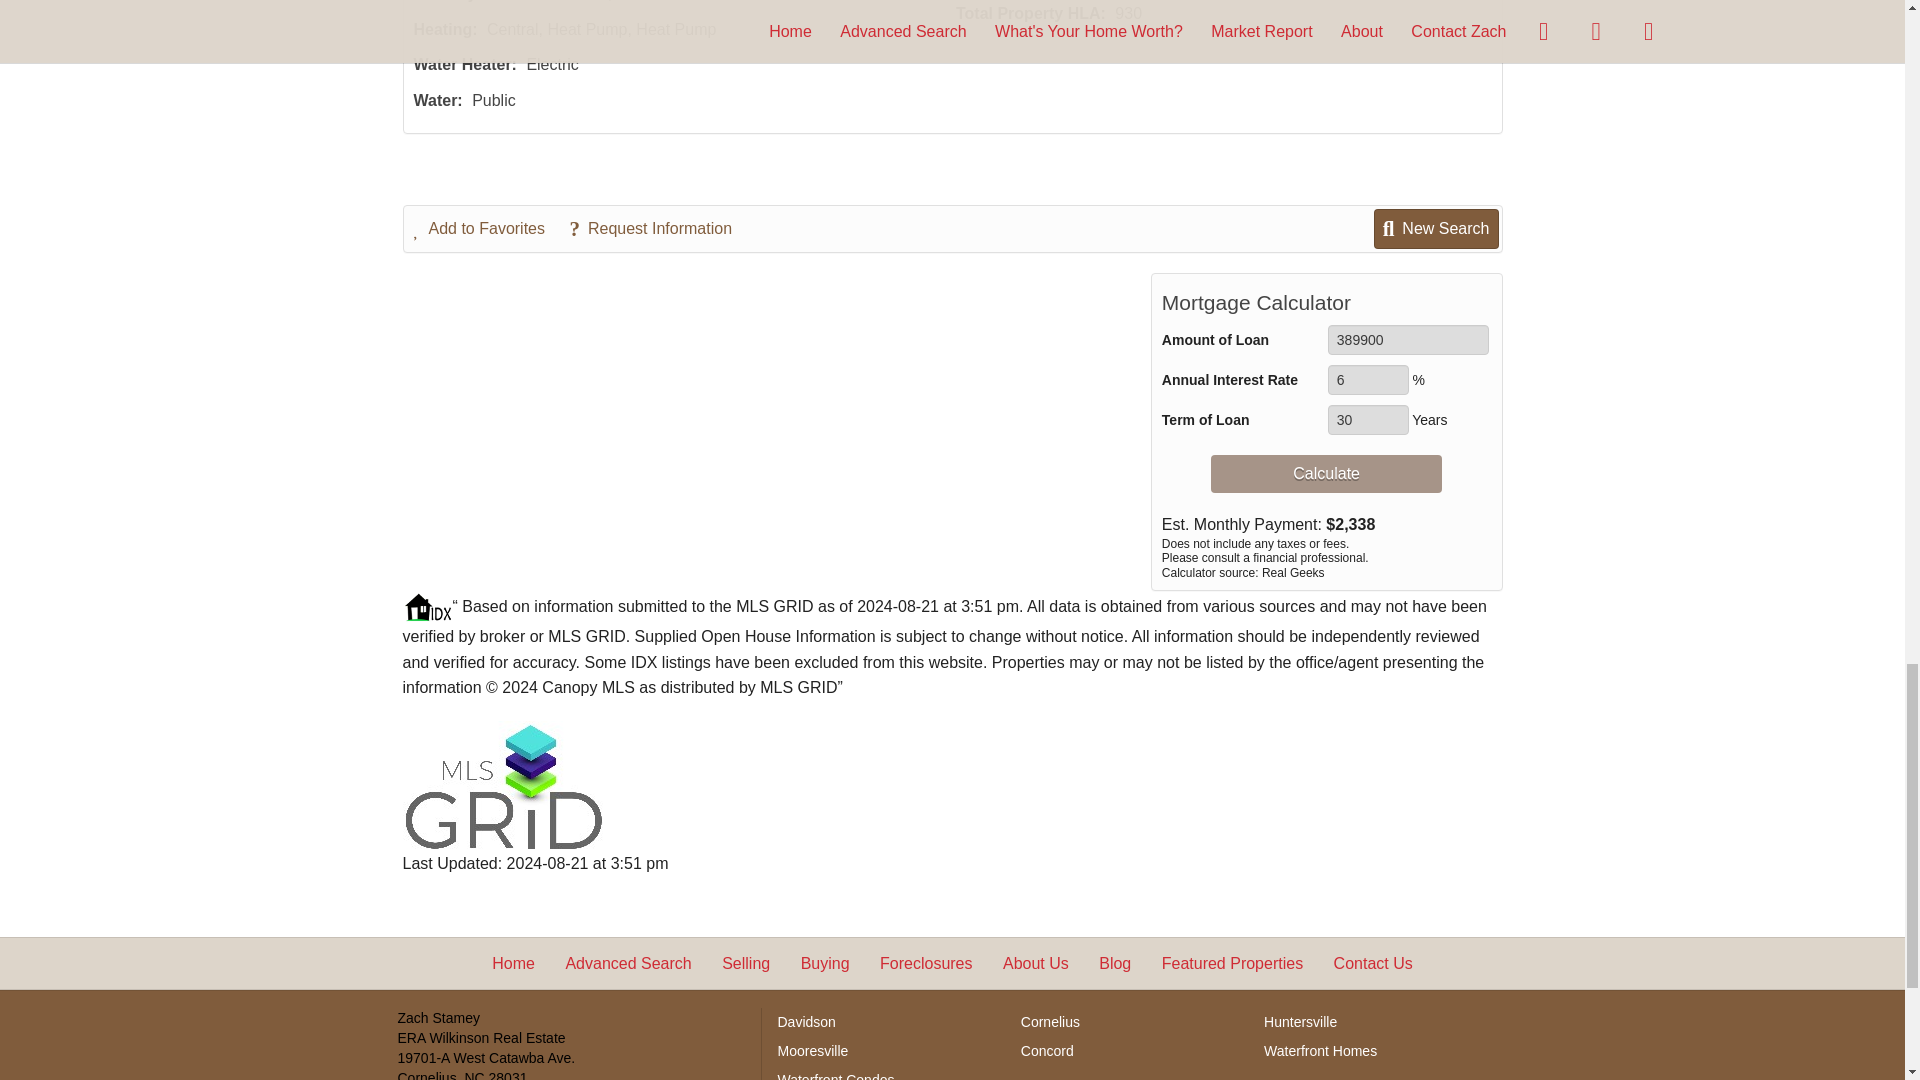  I want to click on 6, so click(1368, 380).